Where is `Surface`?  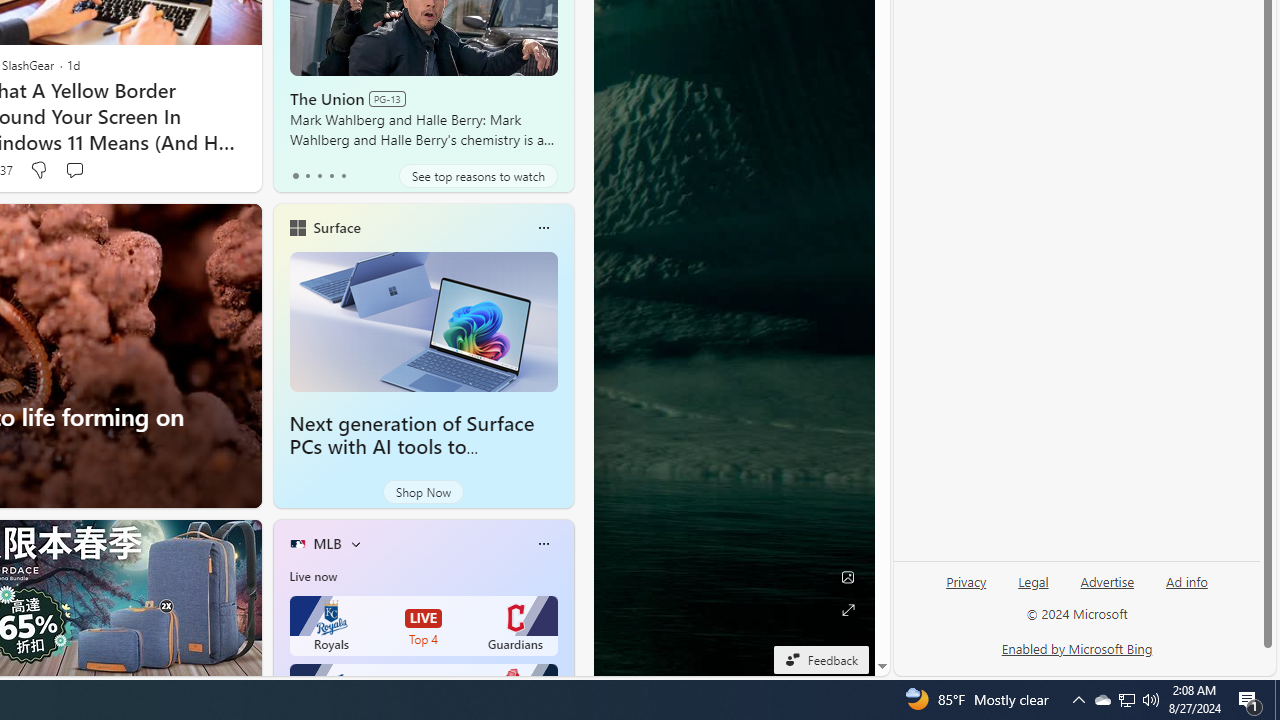 Surface is located at coordinates (336, 227).